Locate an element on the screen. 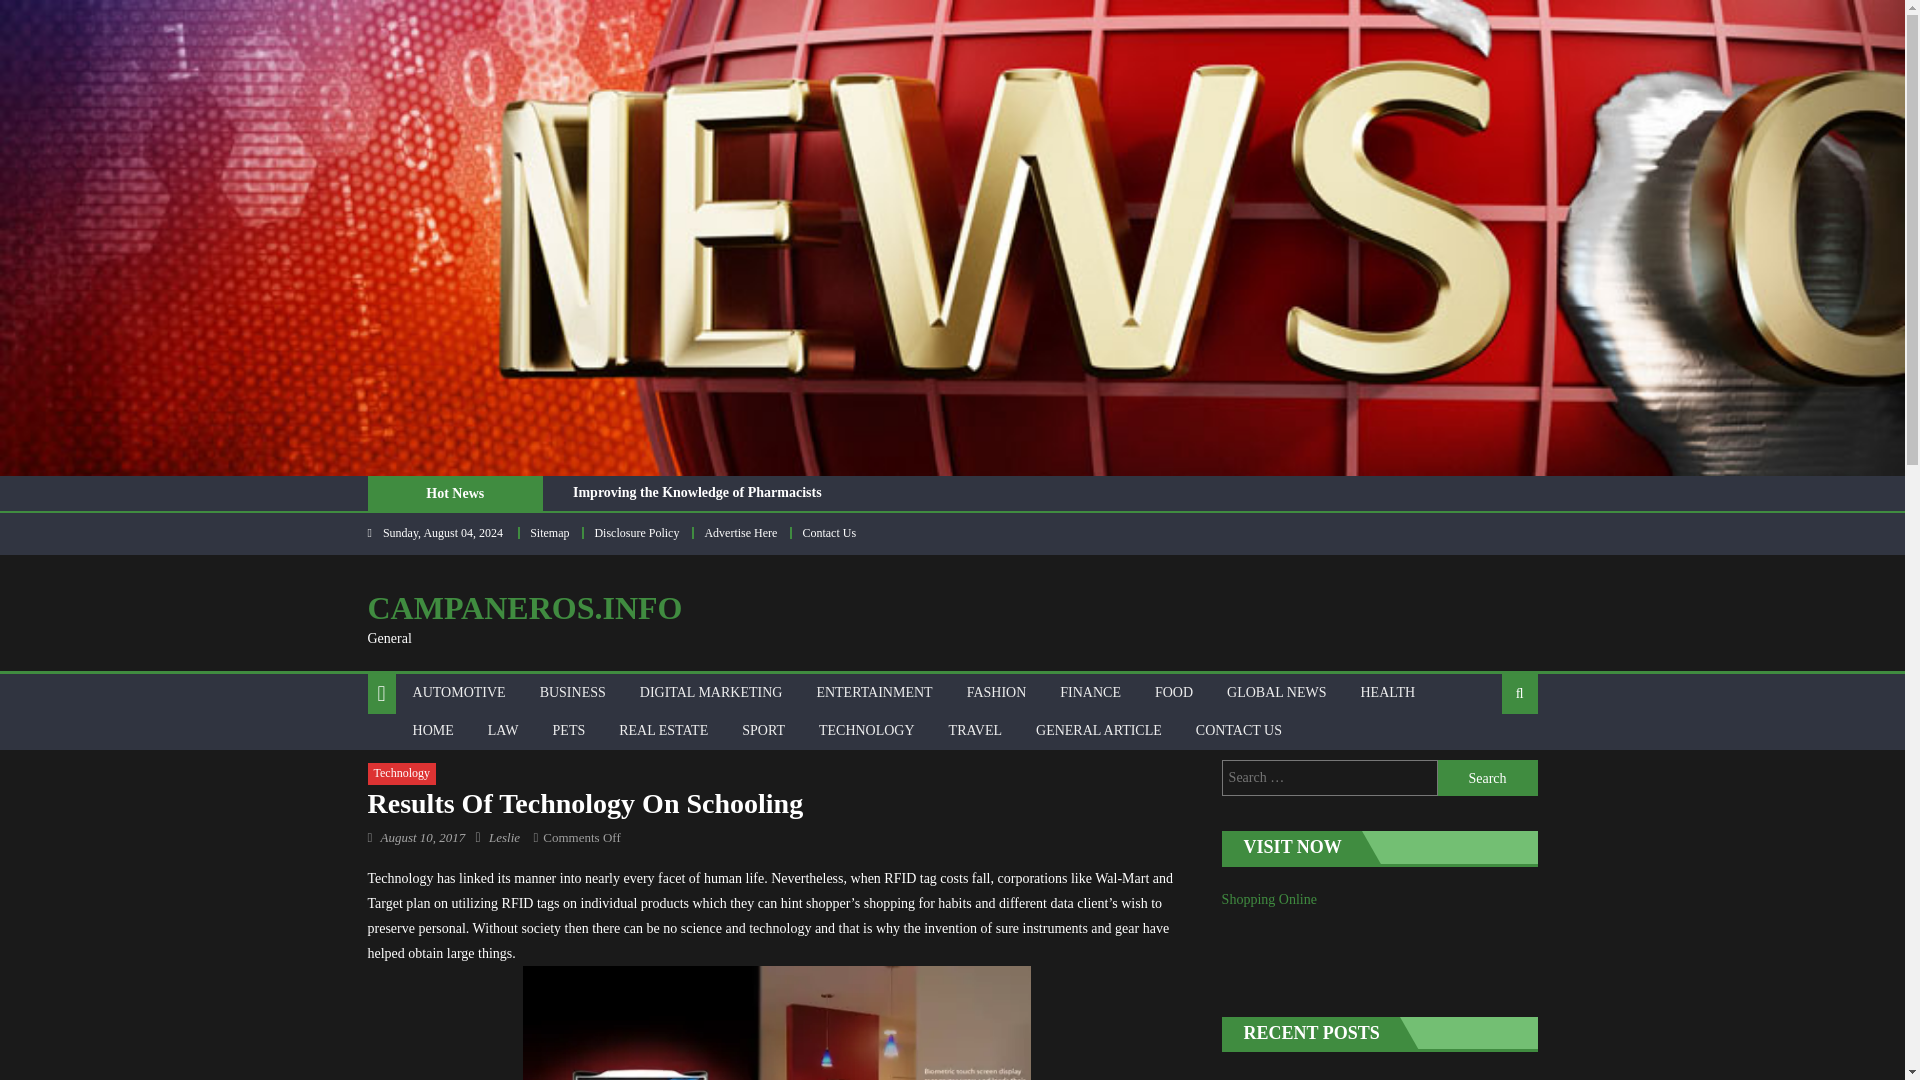 This screenshot has height=1080, width=1920. Advertise Here is located at coordinates (740, 532).